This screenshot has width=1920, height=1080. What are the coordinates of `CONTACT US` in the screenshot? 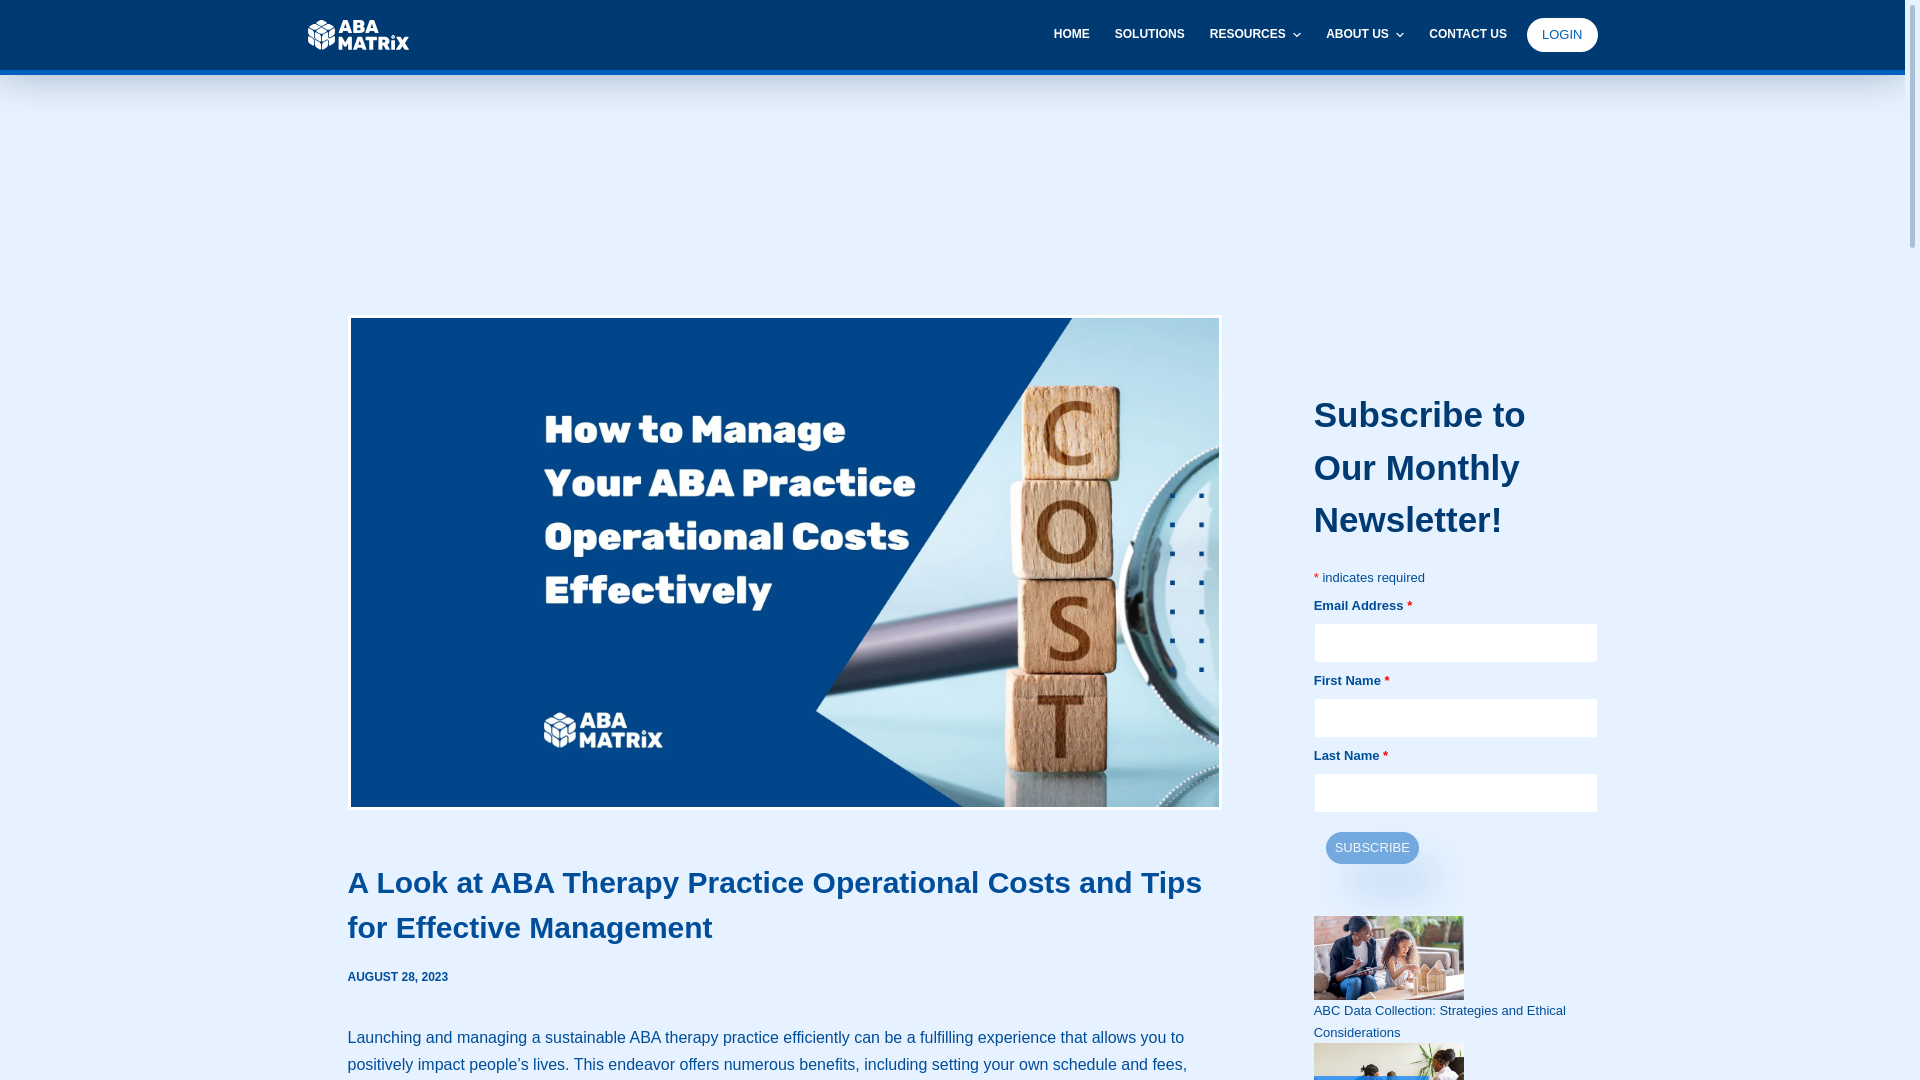 It's located at (1462, 35).